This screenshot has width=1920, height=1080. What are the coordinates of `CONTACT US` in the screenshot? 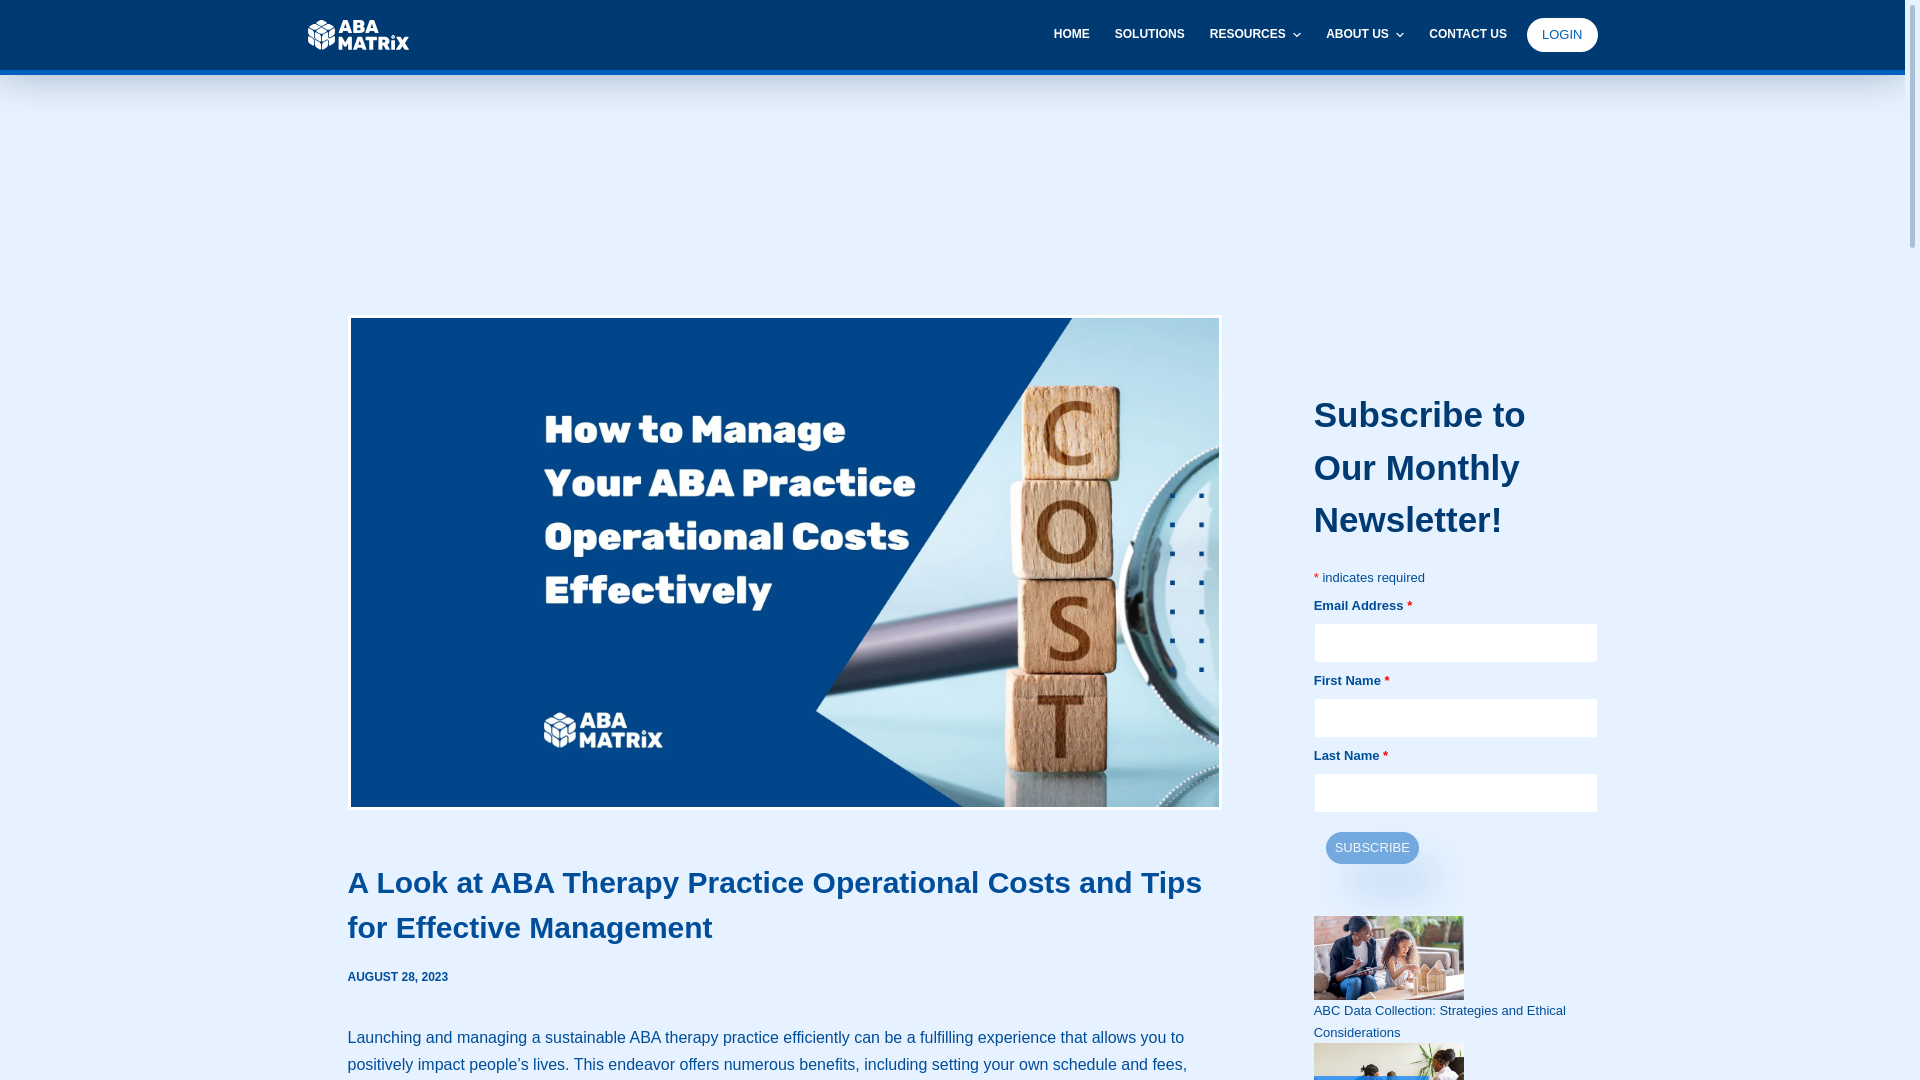 It's located at (1462, 35).